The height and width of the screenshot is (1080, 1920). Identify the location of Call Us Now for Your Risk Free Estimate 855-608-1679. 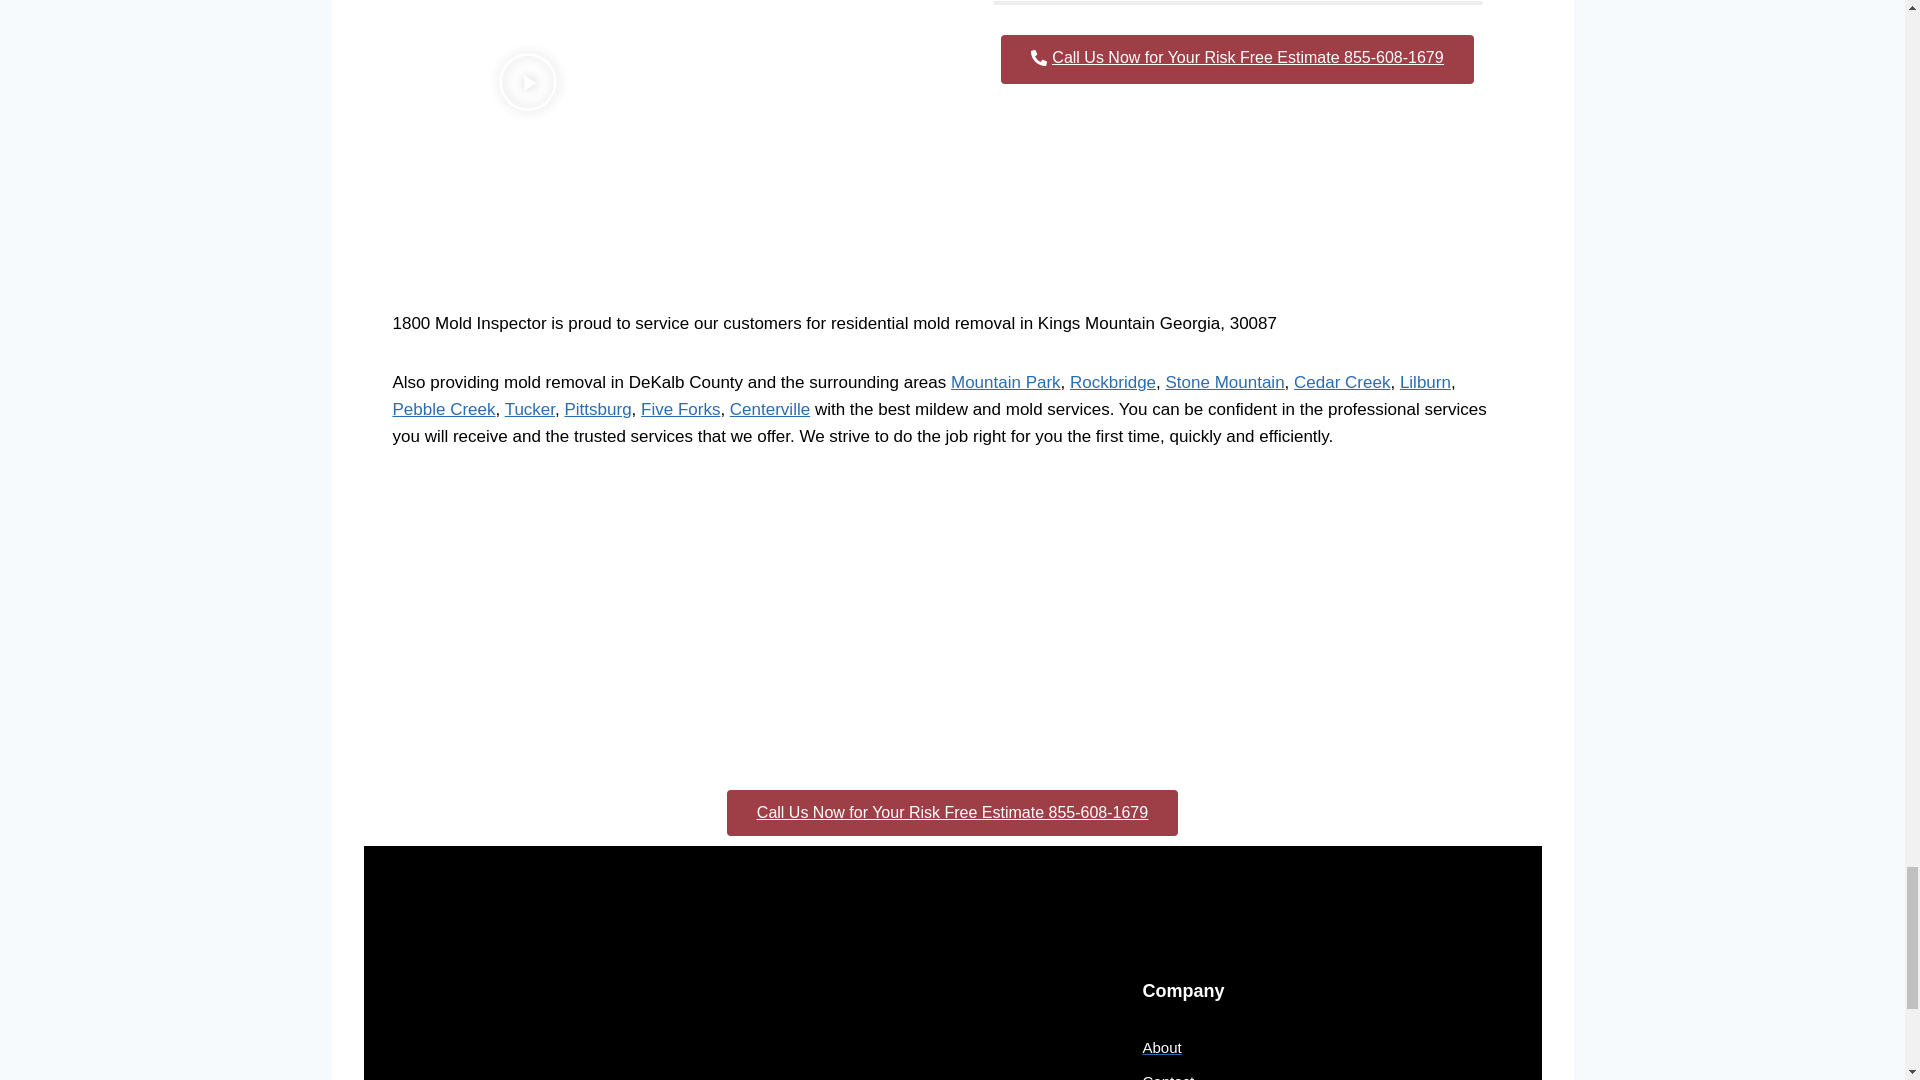
(1236, 59).